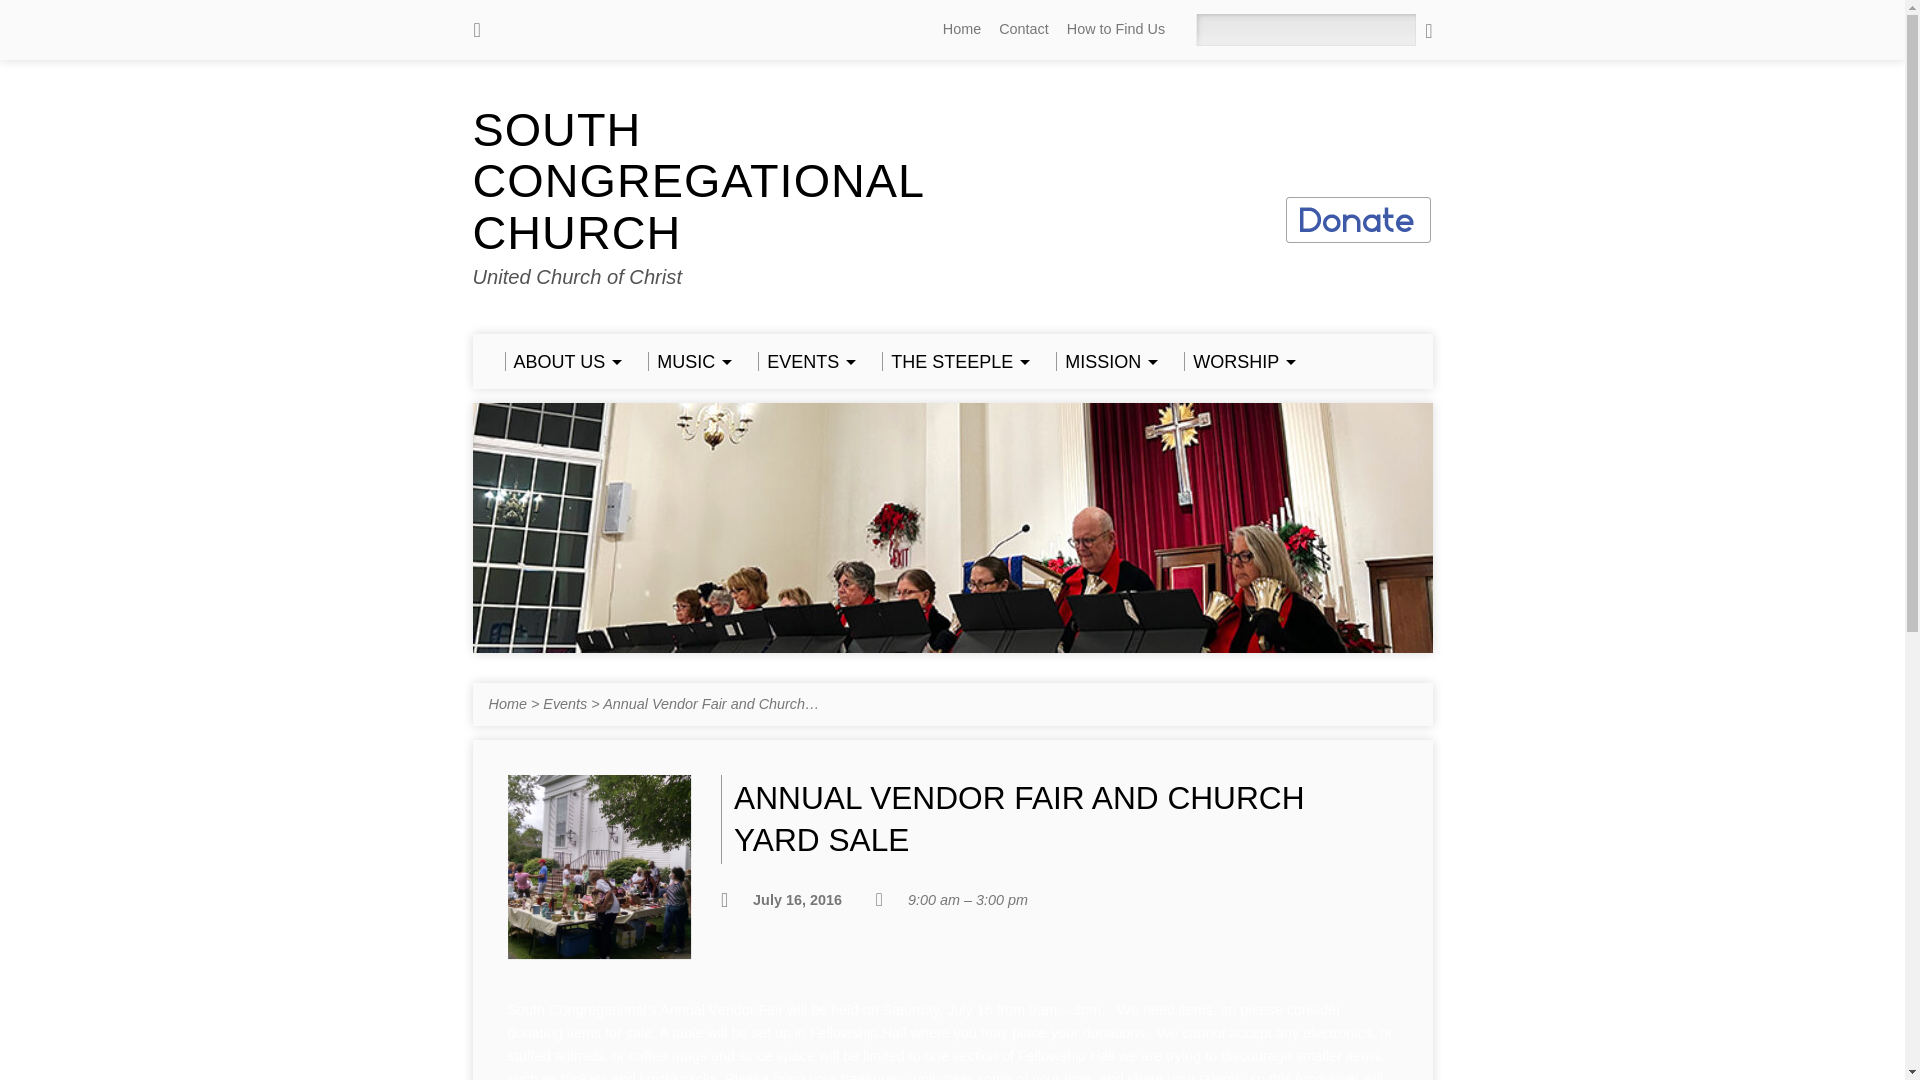 The image size is (1920, 1080). What do you see at coordinates (686, 362) in the screenshot?
I see `MUSIC` at bounding box center [686, 362].